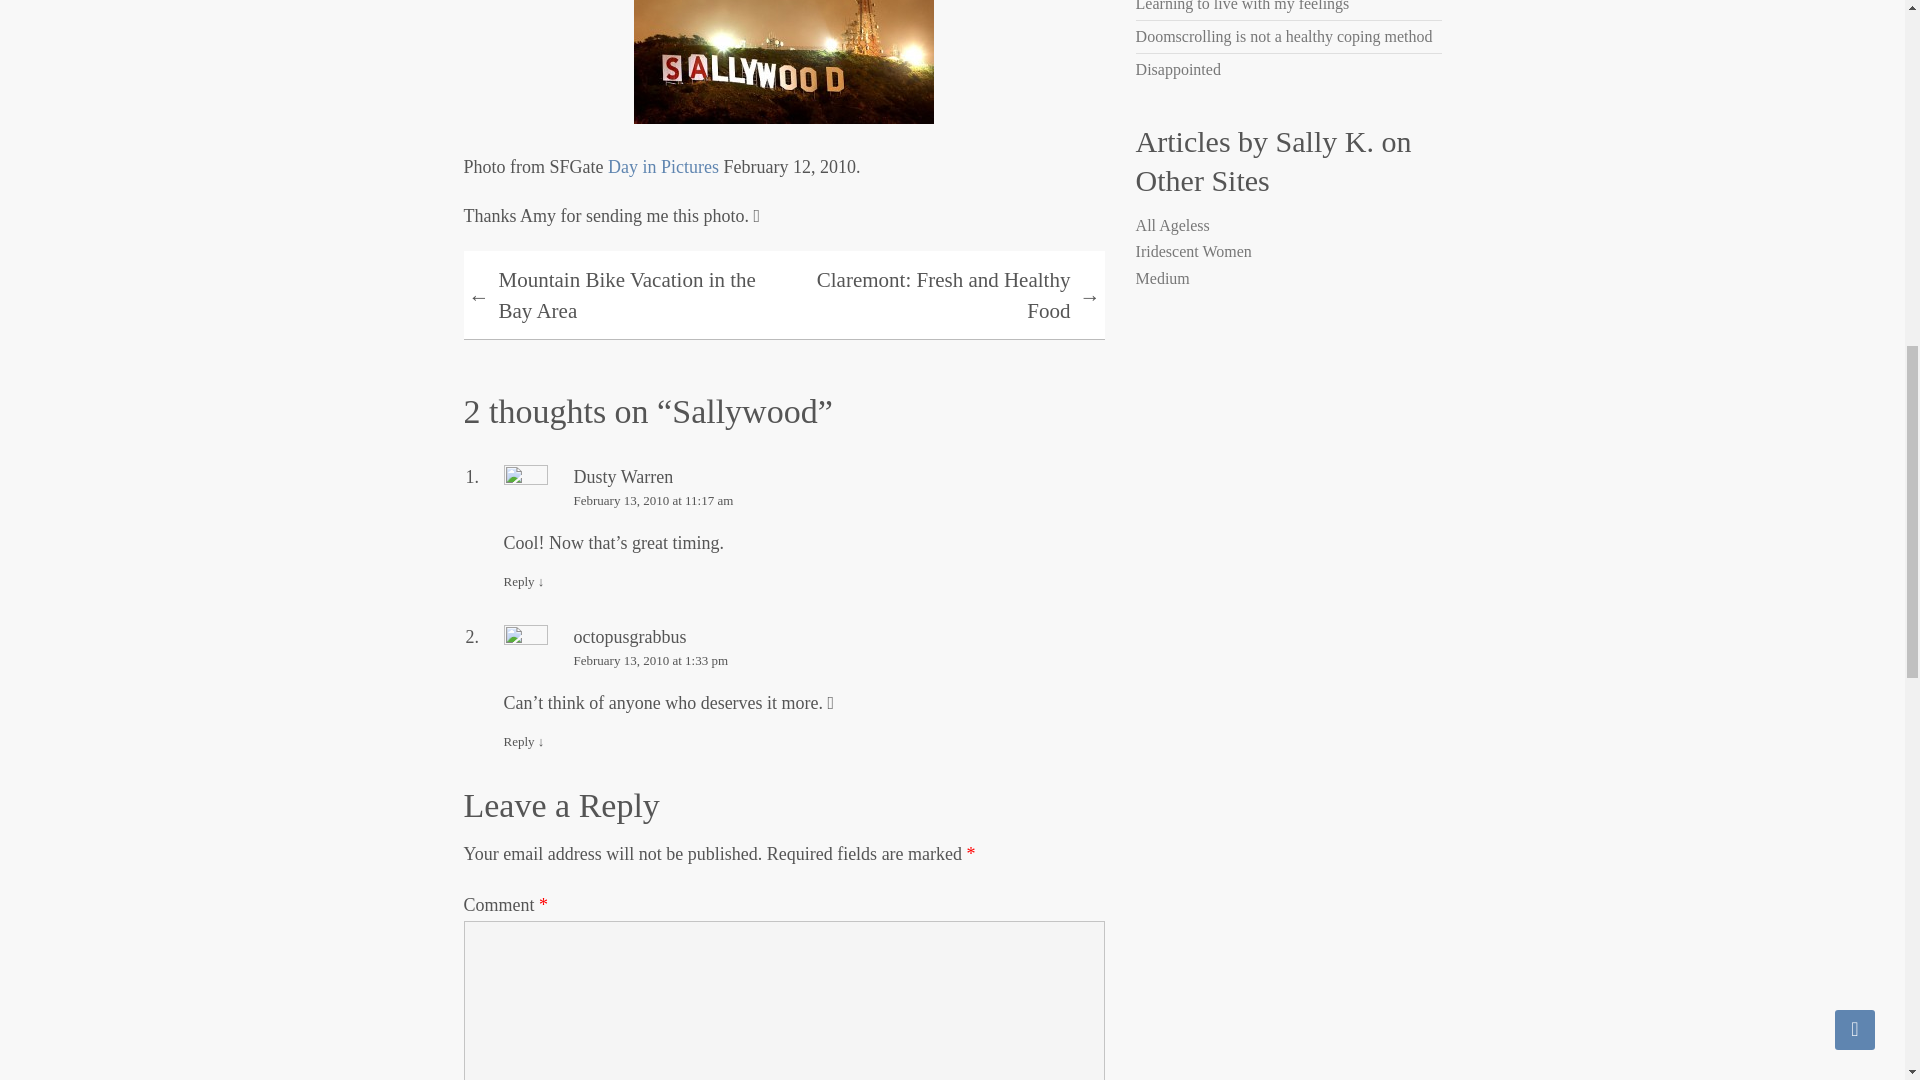  Describe the element at coordinates (630, 636) in the screenshot. I see `octopusgrabbus` at that location.